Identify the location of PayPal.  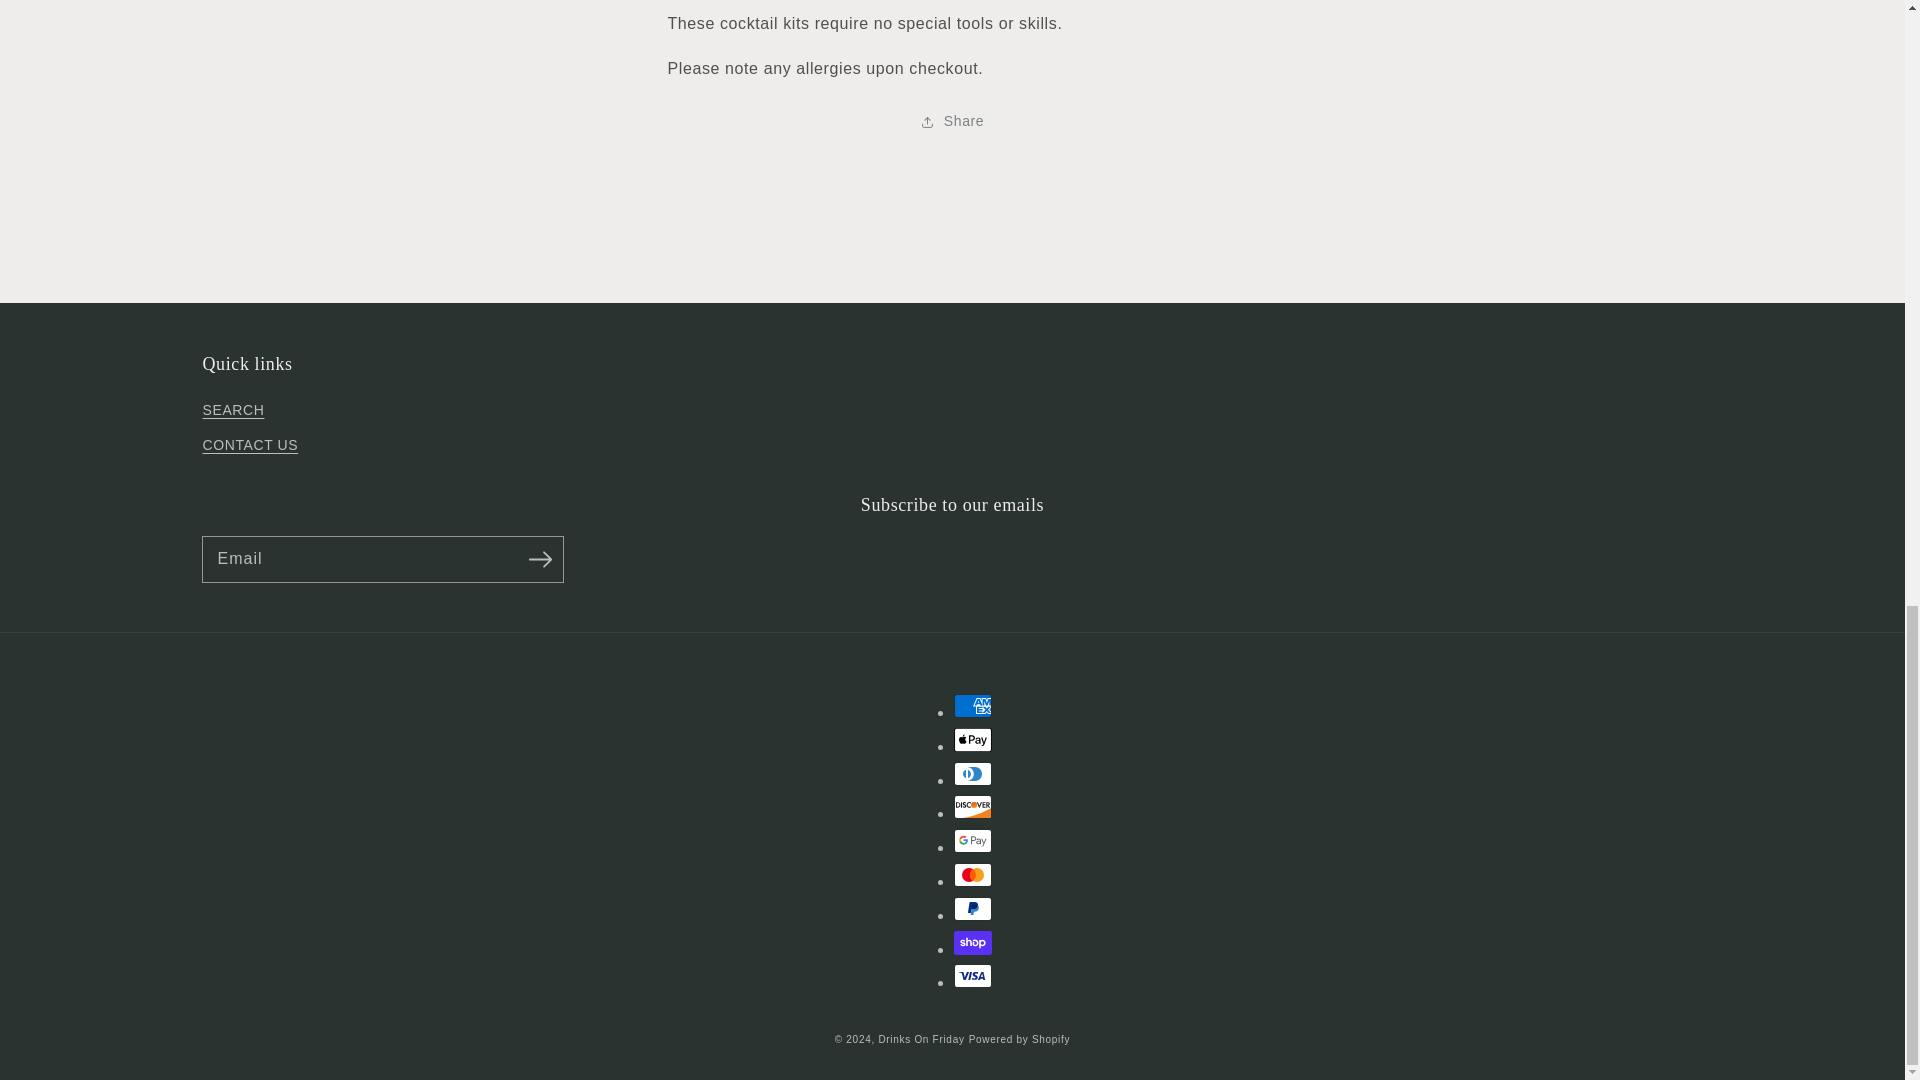
(973, 909).